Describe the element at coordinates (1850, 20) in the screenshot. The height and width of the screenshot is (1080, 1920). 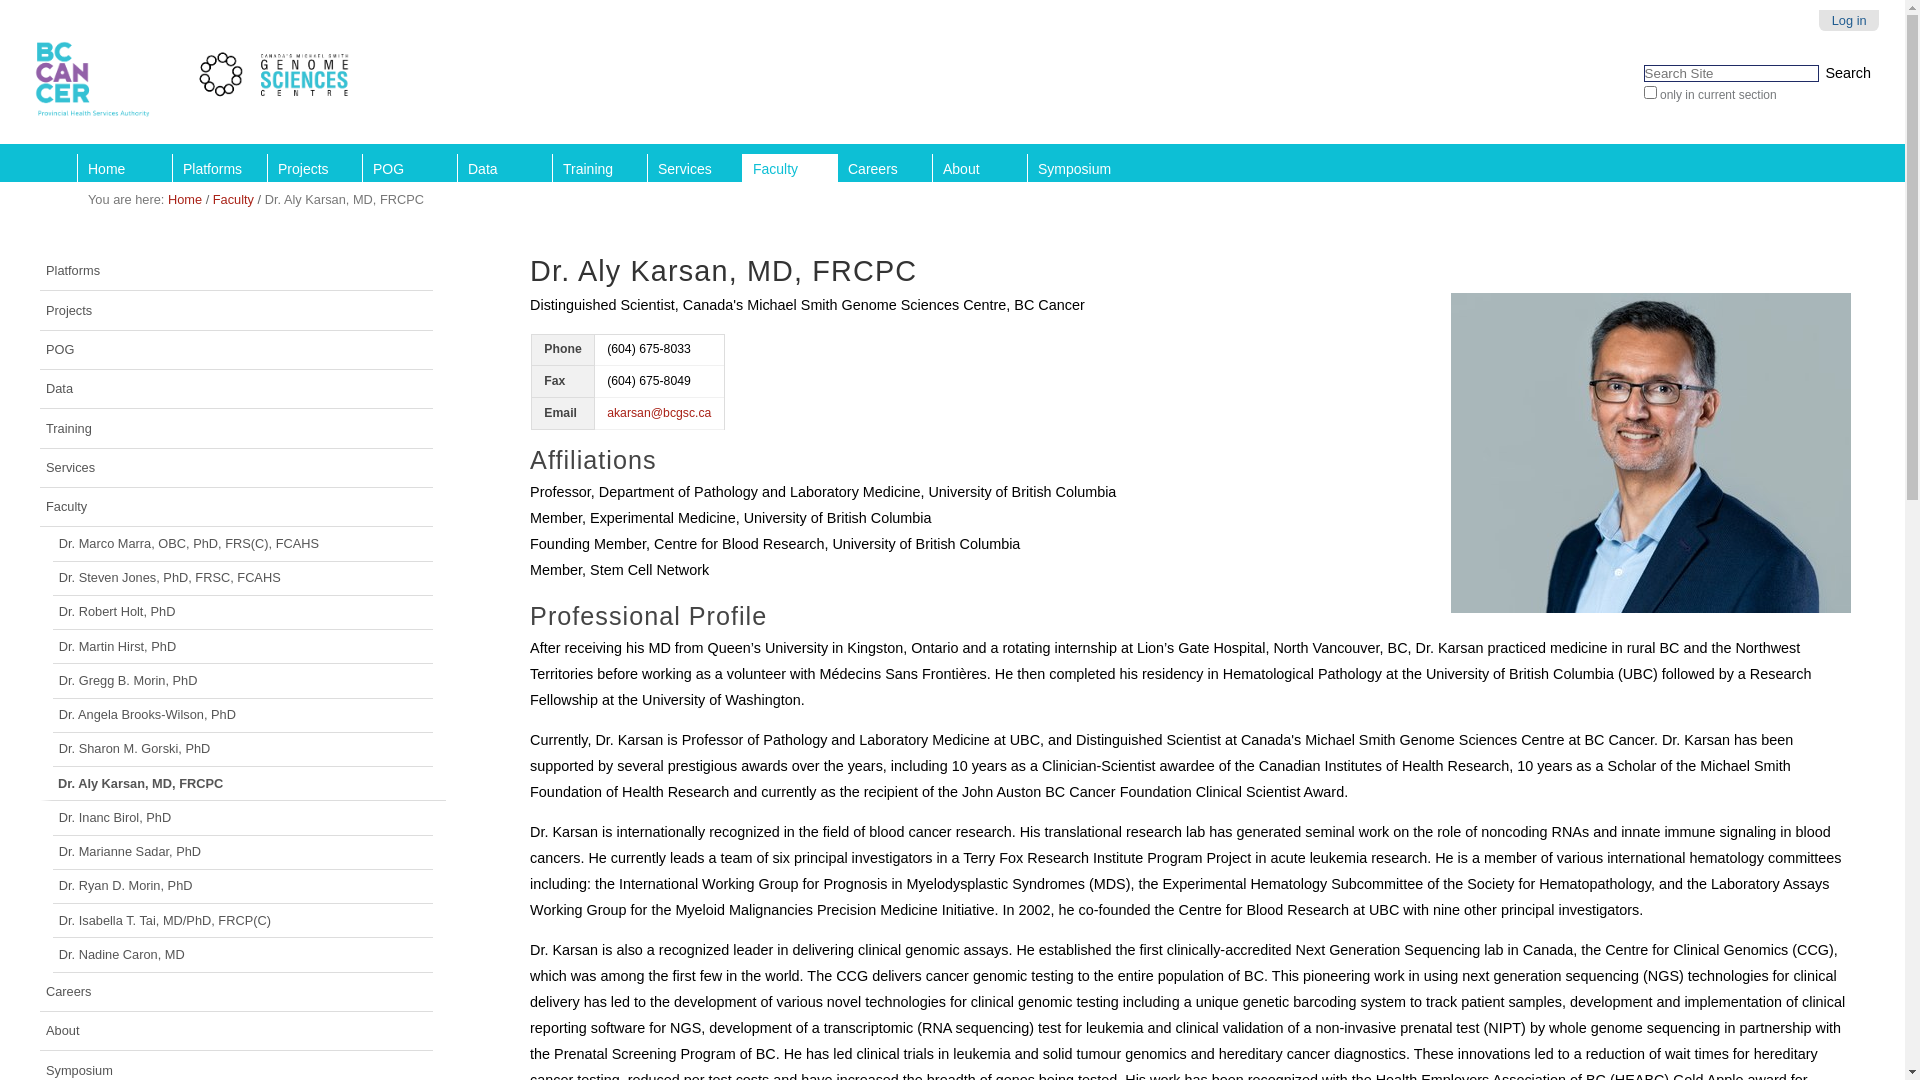
I see `Log in` at that location.